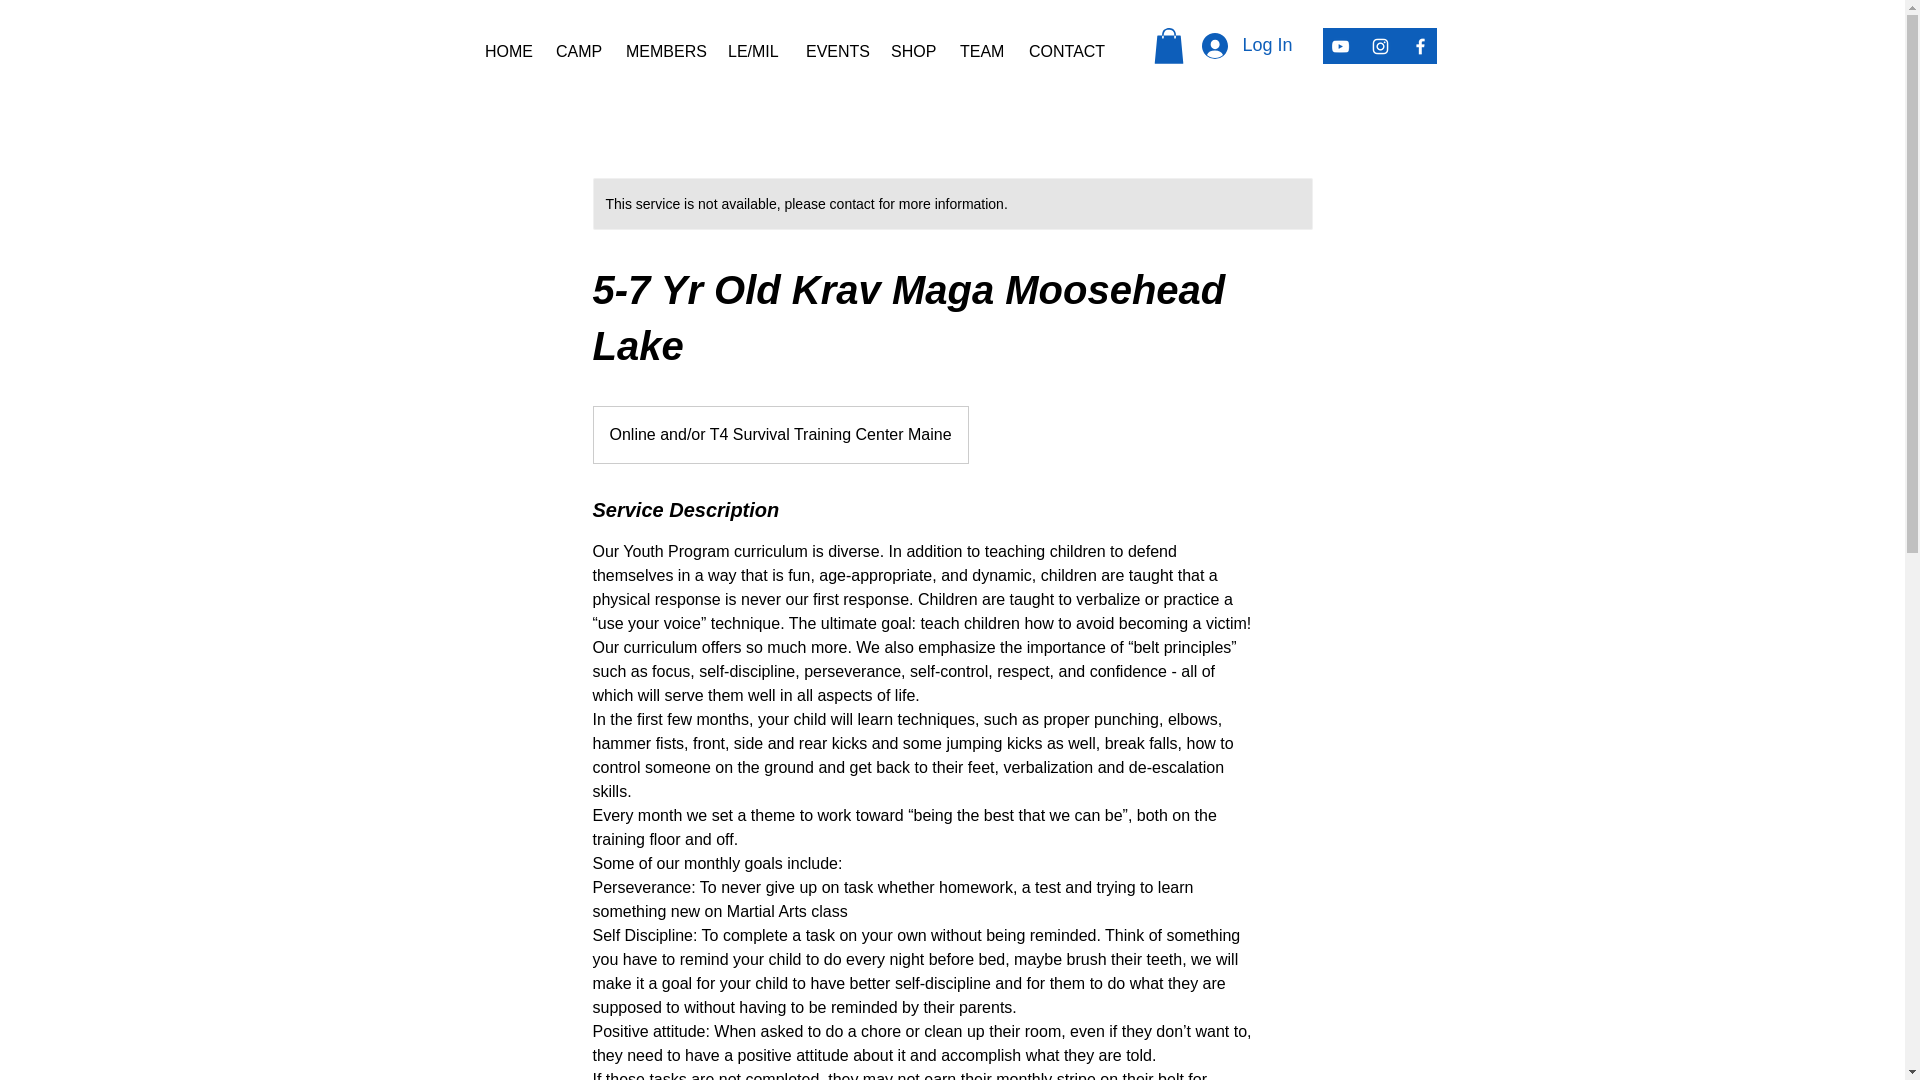  Describe the element at coordinates (1059, 52) in the screenshot. I see `CONTACT` at that location.